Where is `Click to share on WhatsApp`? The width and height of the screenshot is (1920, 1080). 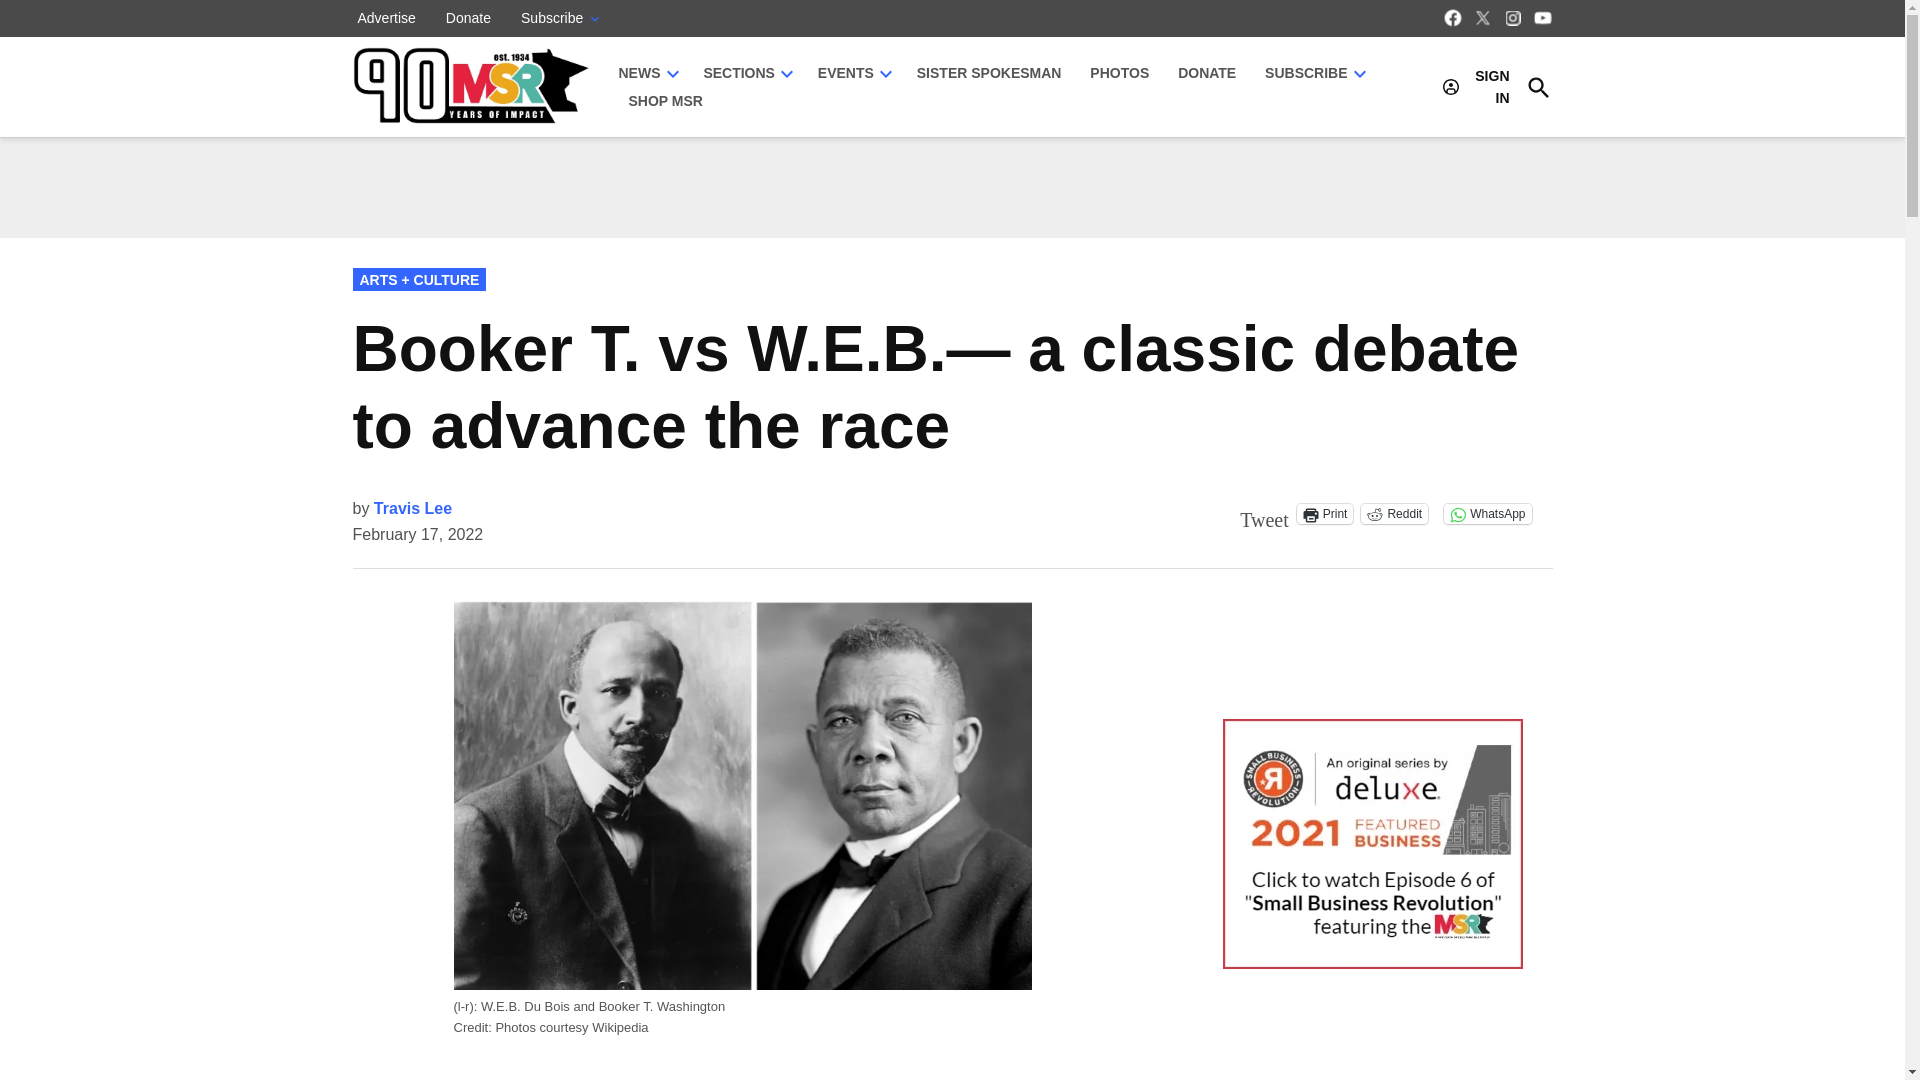
Click to share on WhatsApp is located at coordinates (1486, 514).